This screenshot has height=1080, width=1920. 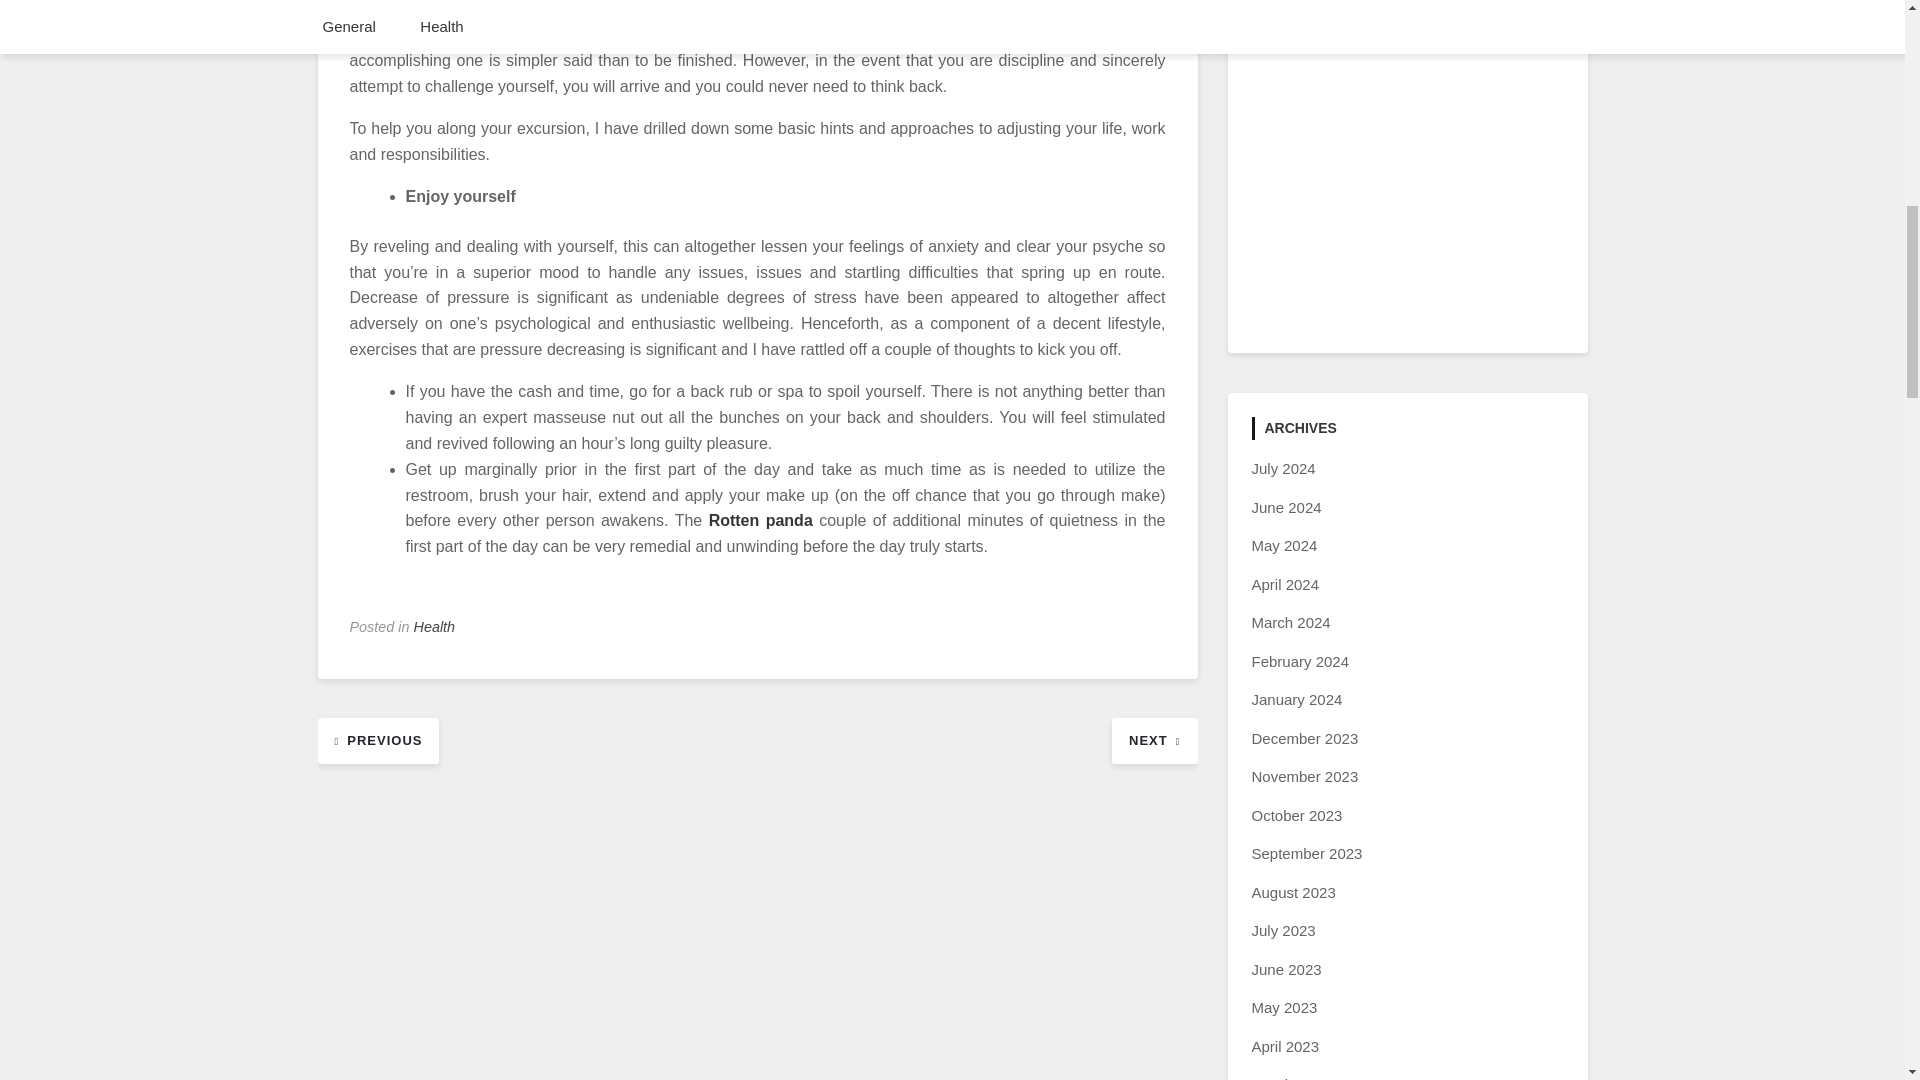 What do you see at coordinates (378, 740) in the screenshot?
I see `PREVIOUS` at bounding box center [378, 740].